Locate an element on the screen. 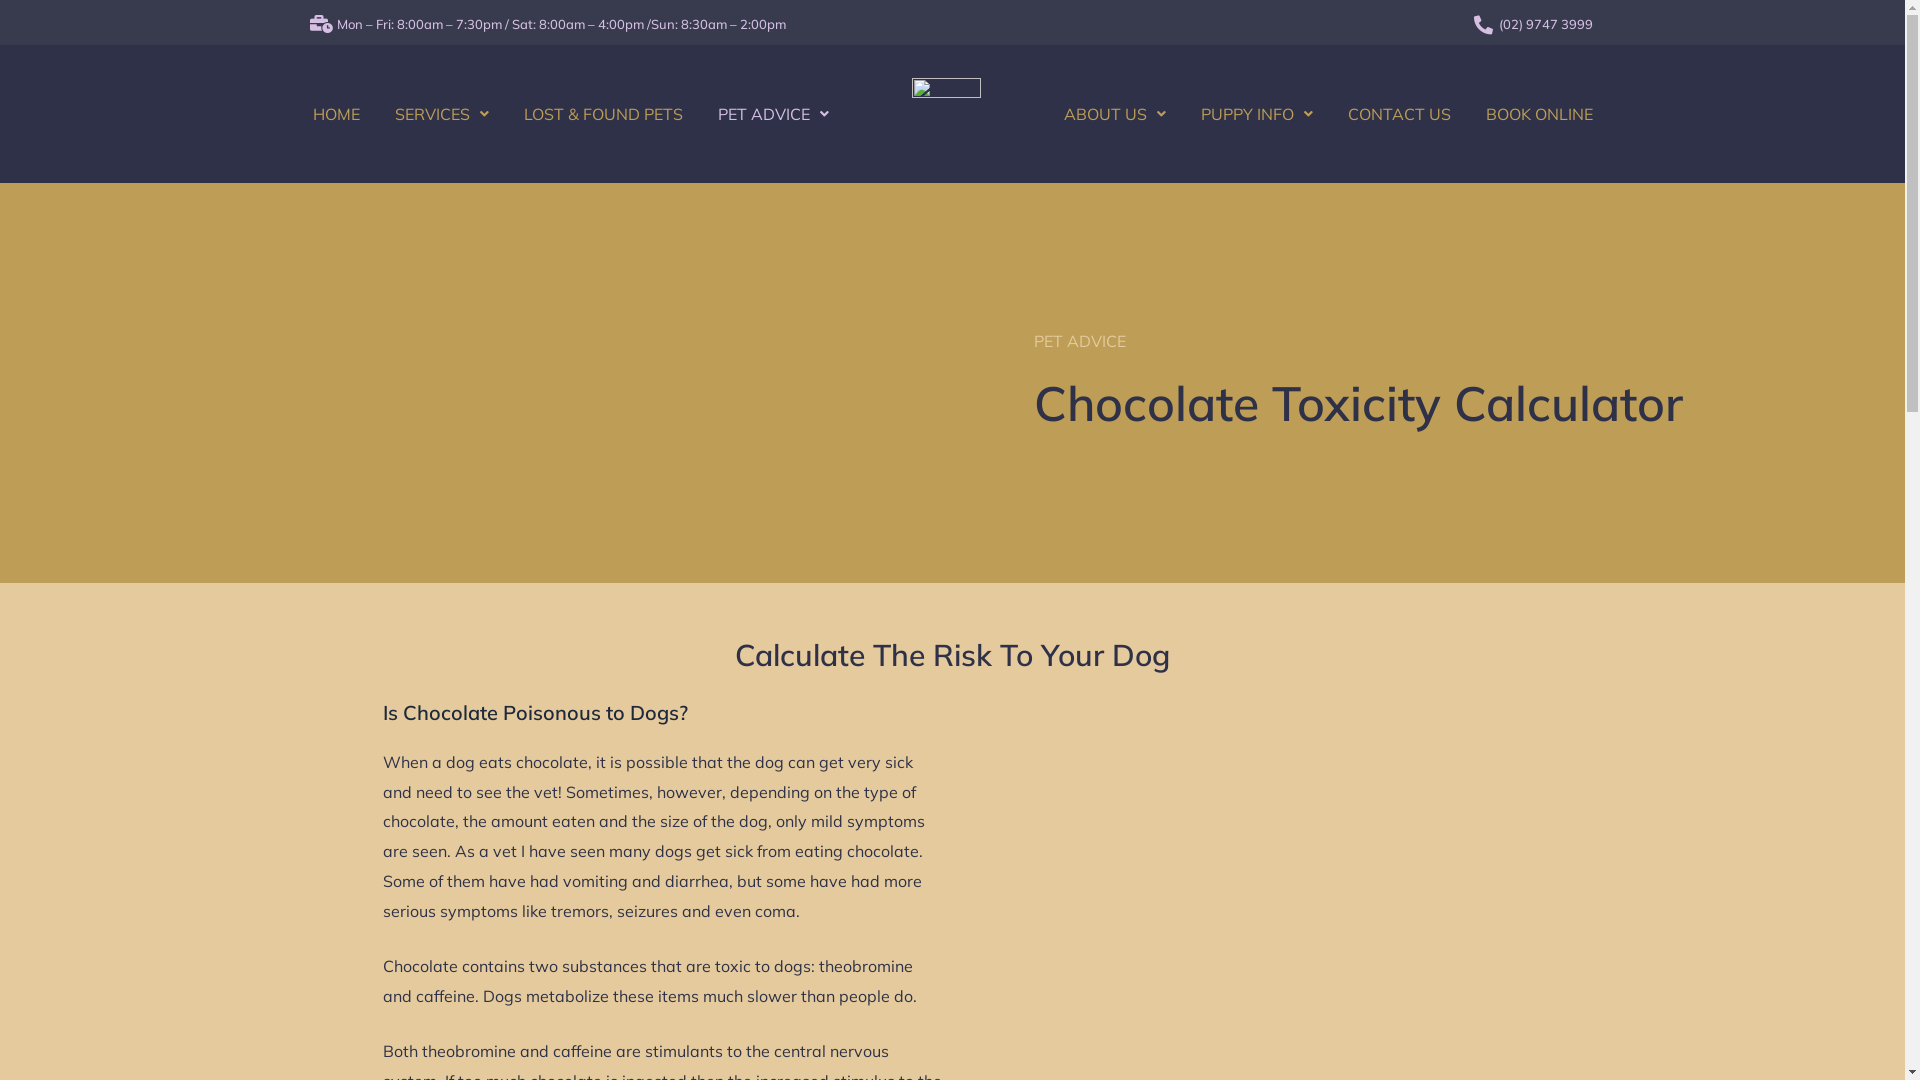 This screenshot has height=1080, width=1920. ABOUT US is located at coordinates (1115, 114).